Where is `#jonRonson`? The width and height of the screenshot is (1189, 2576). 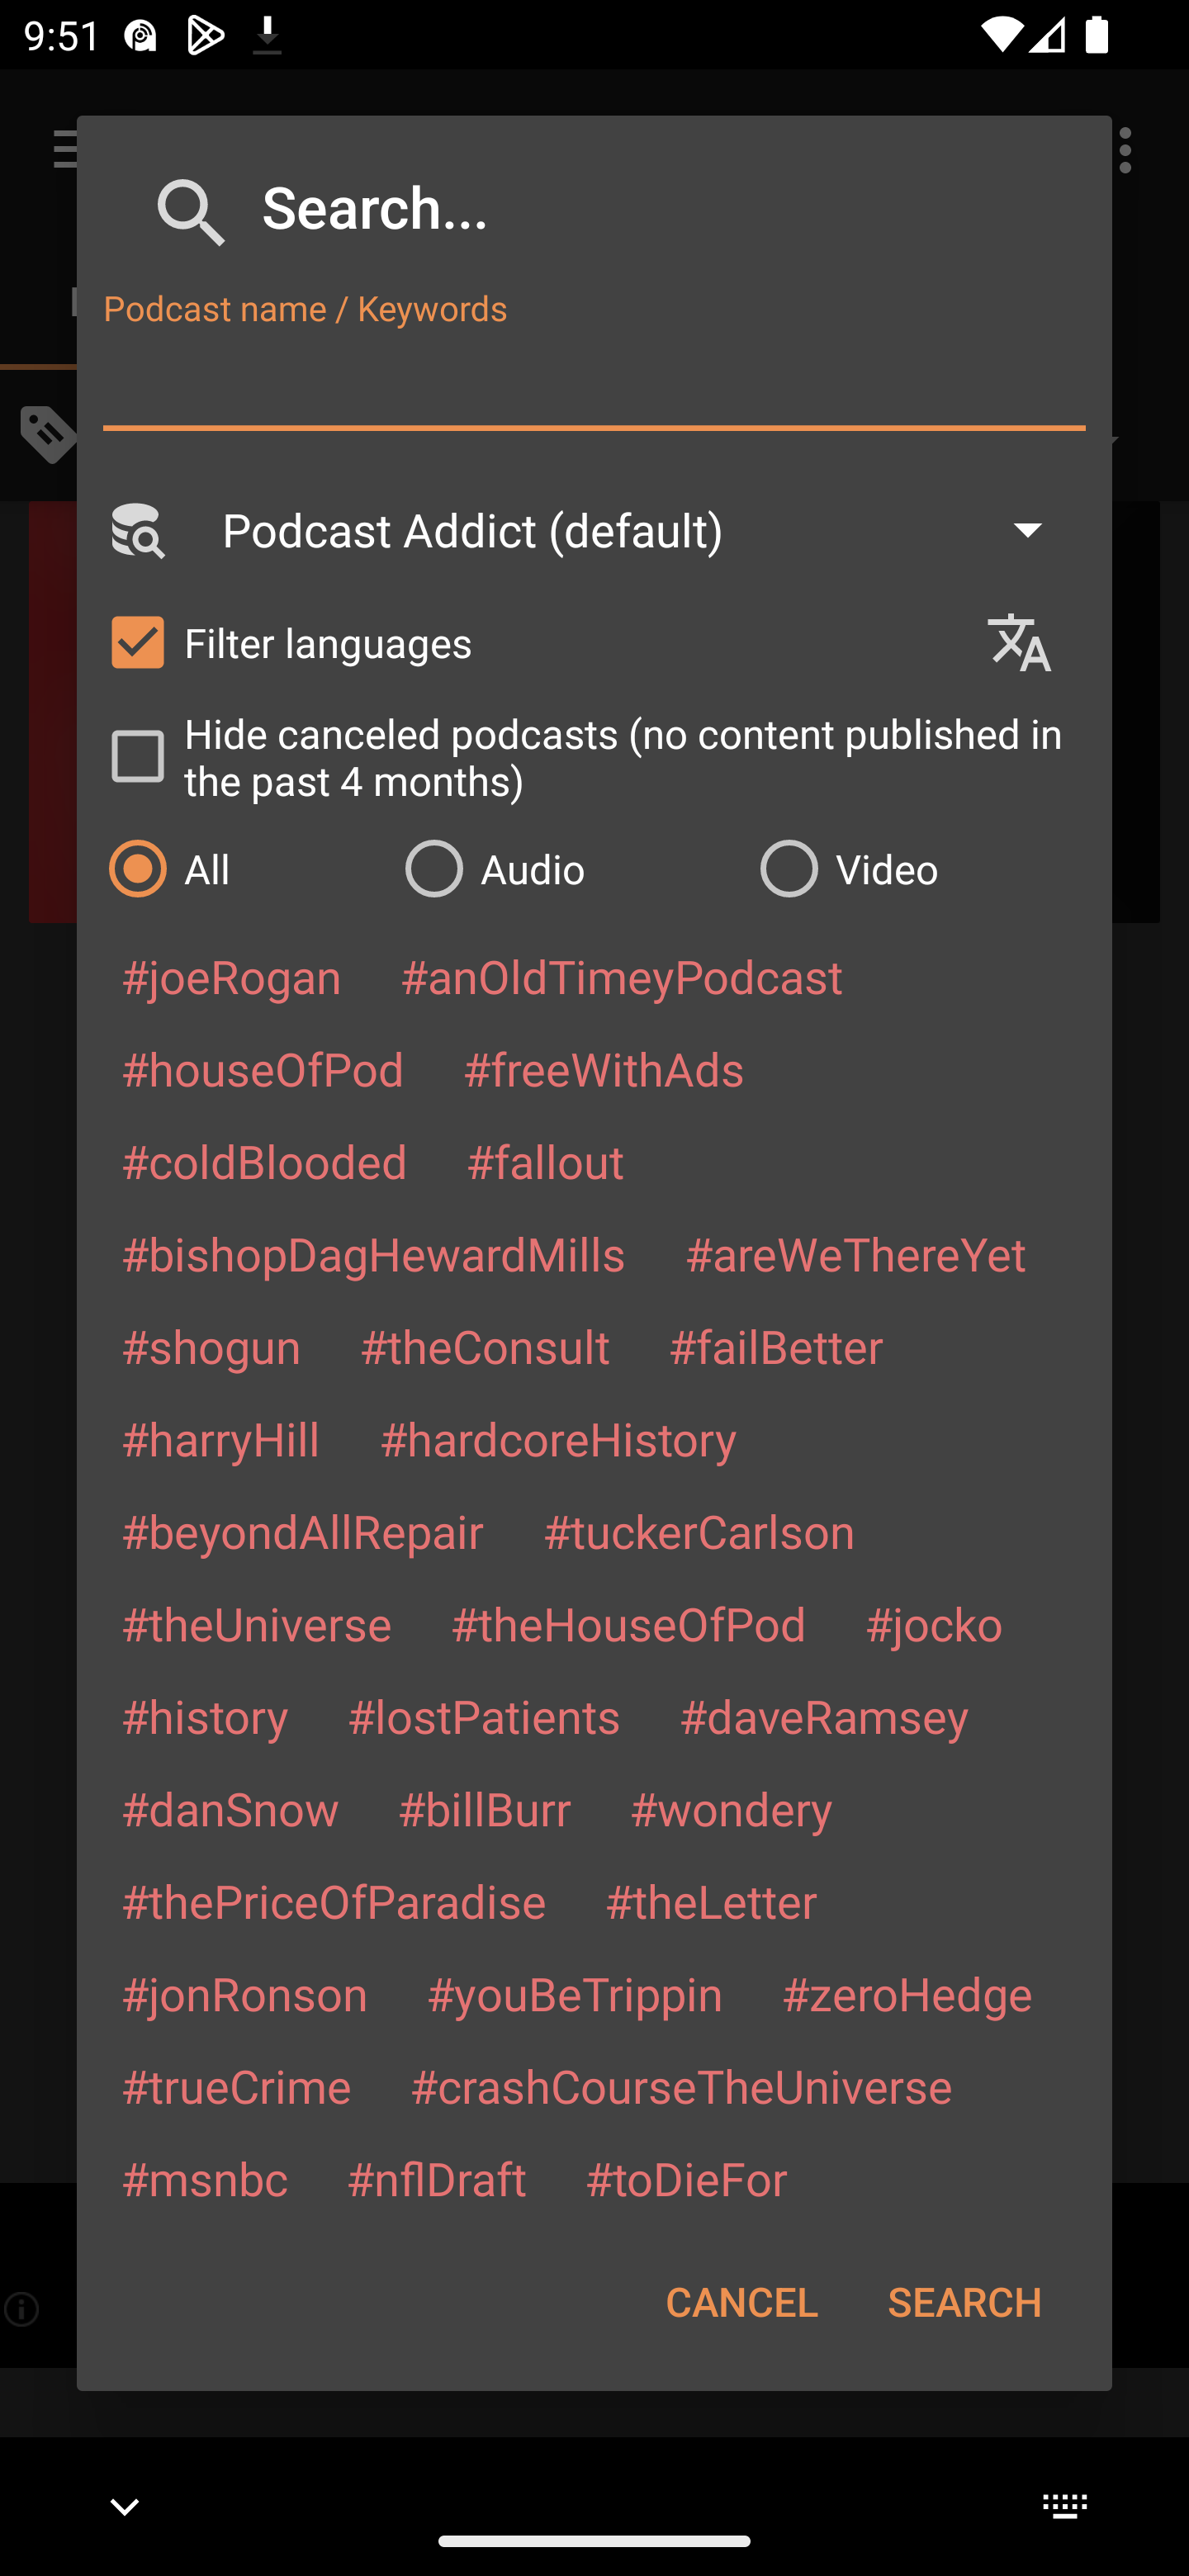 #jonRonson is located at coordinates (244, 1993).